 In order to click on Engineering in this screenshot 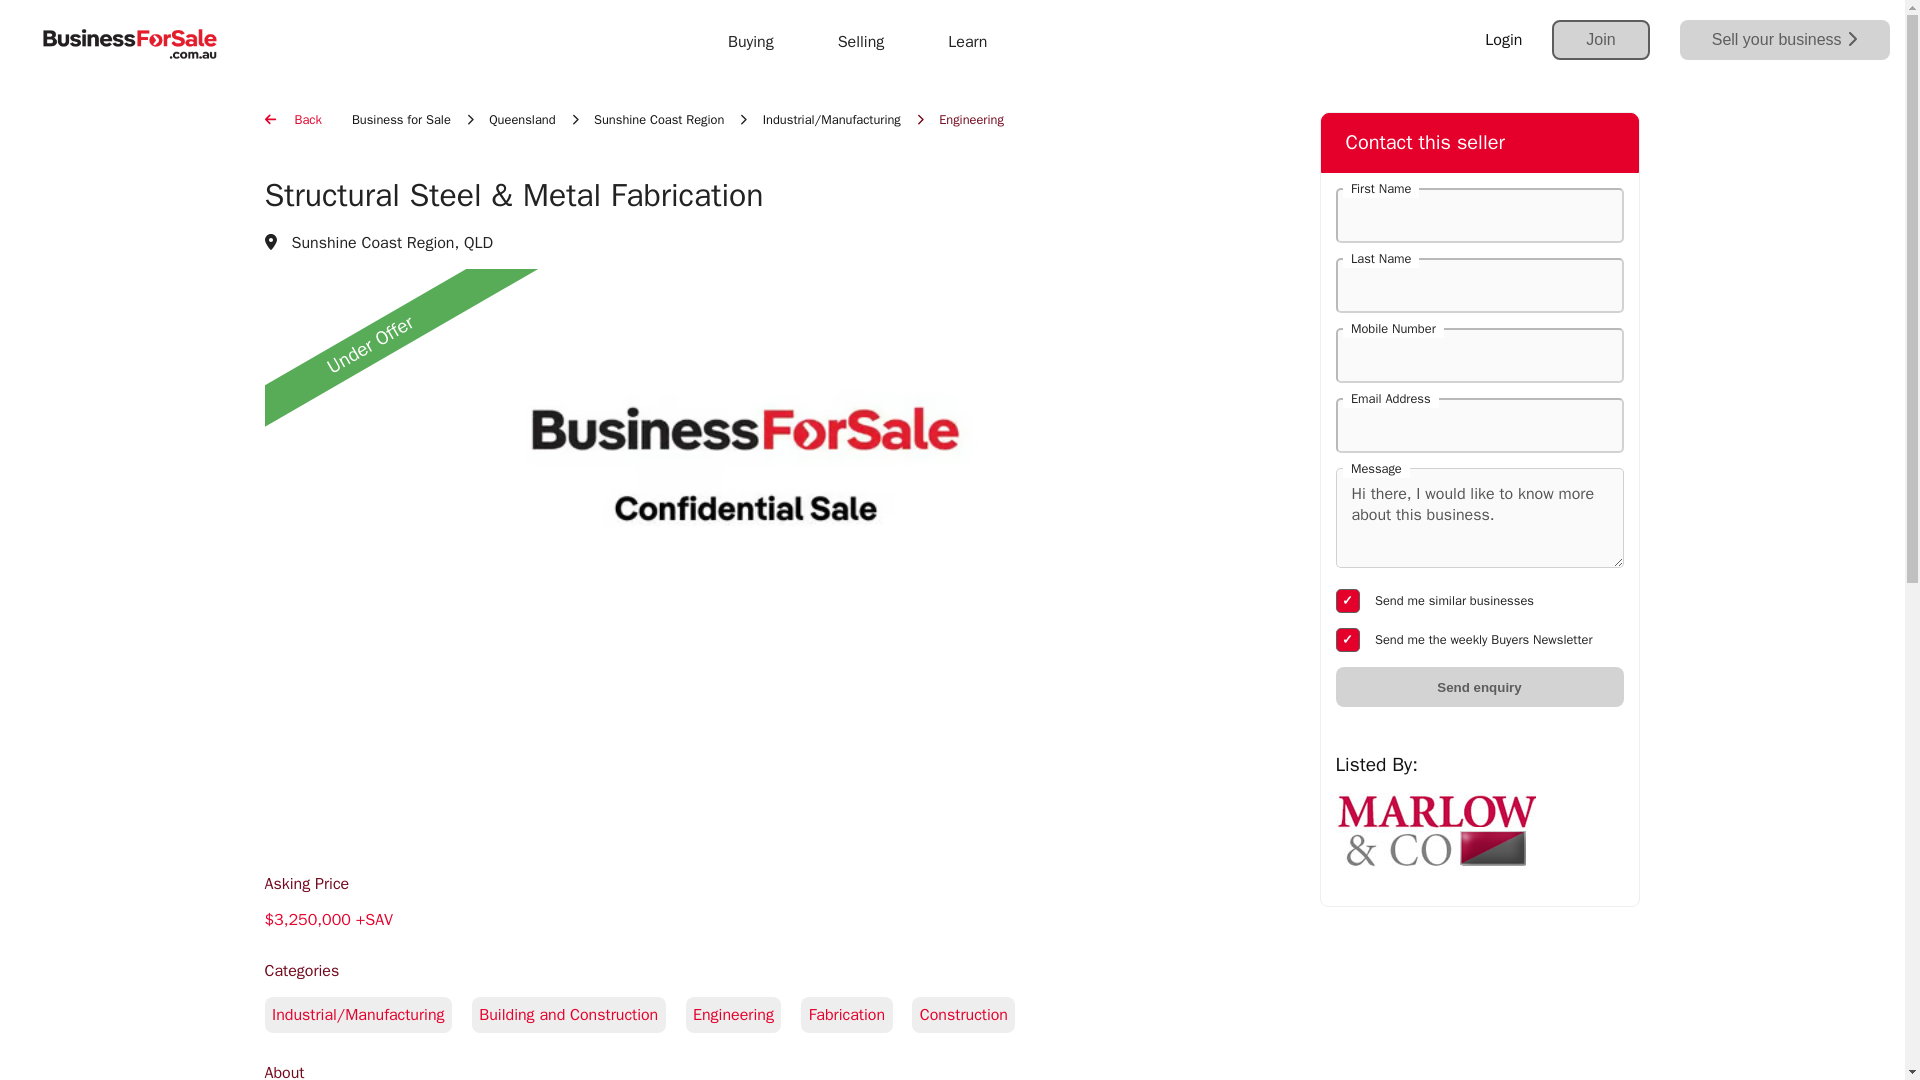, I will do `click(744, 1014)`.